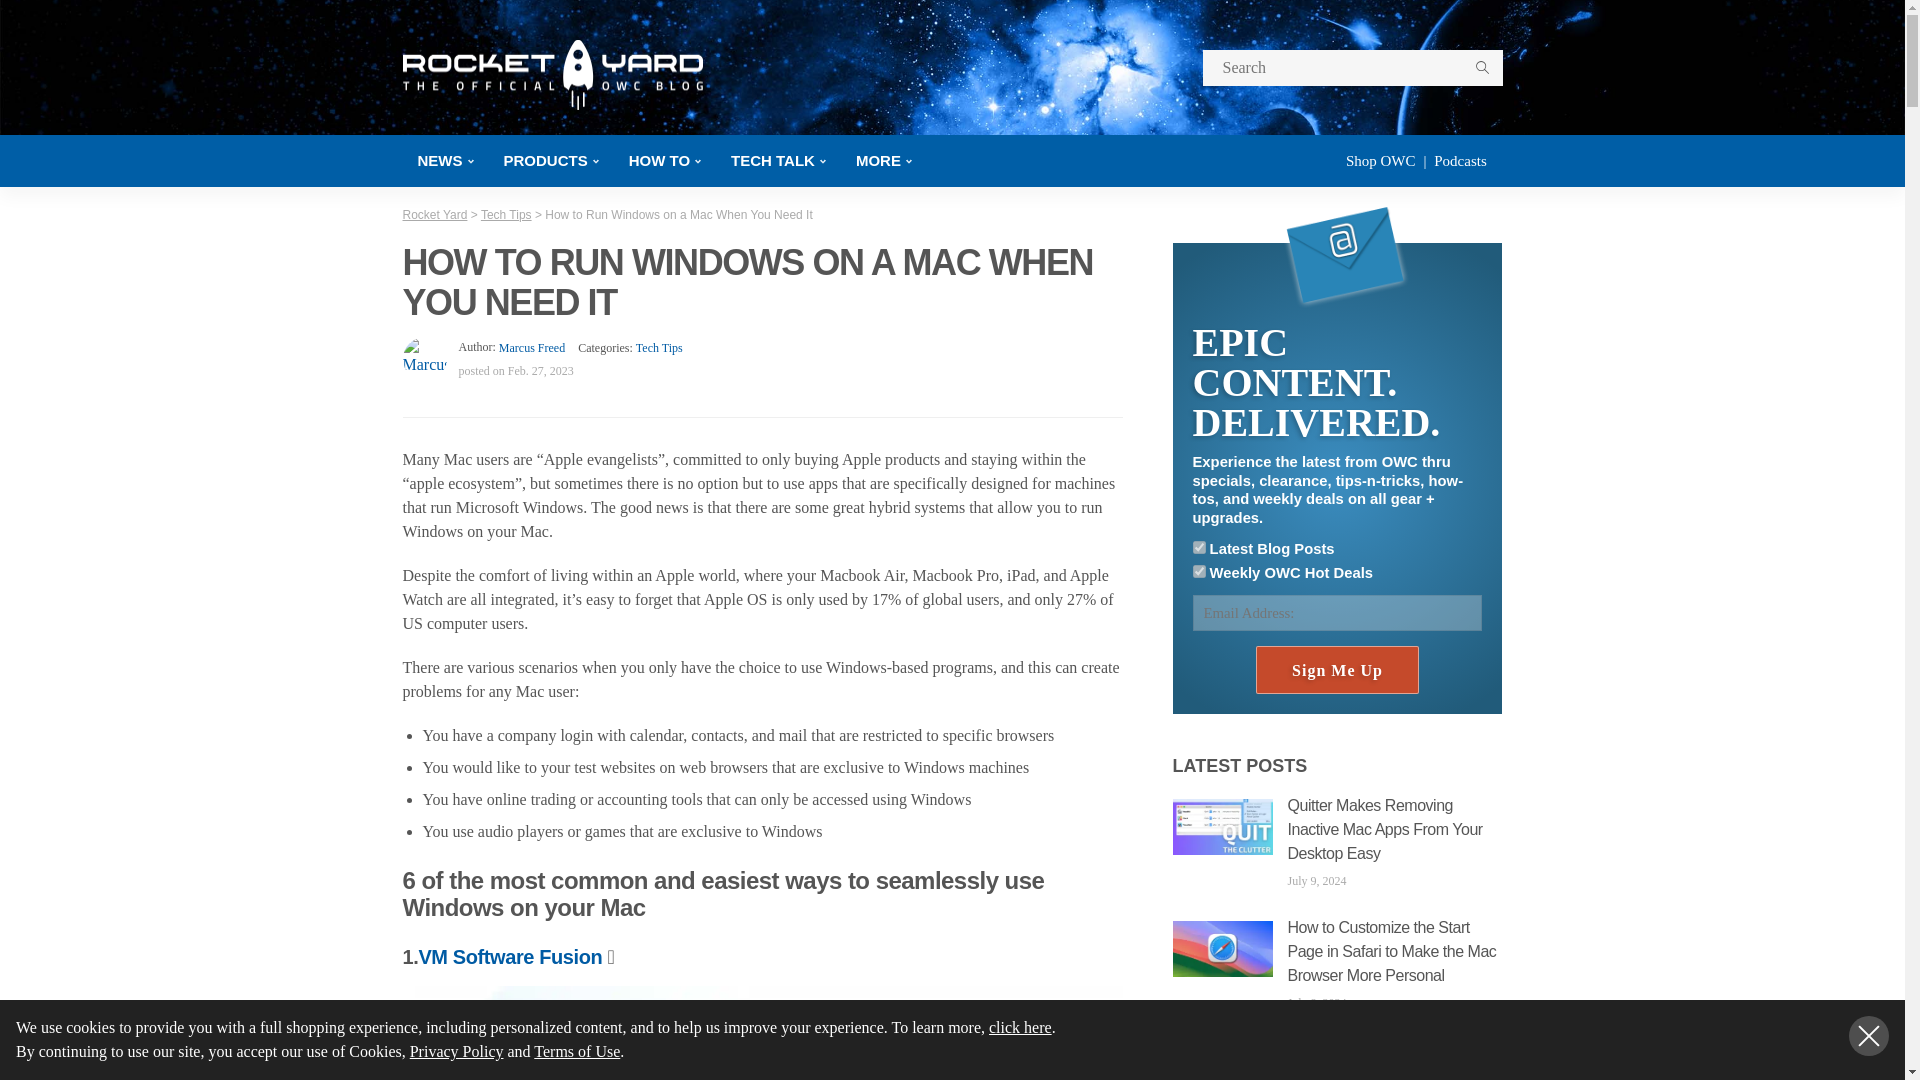  I want to click on Go to the Tech Tips category archives., so click(506, 215).